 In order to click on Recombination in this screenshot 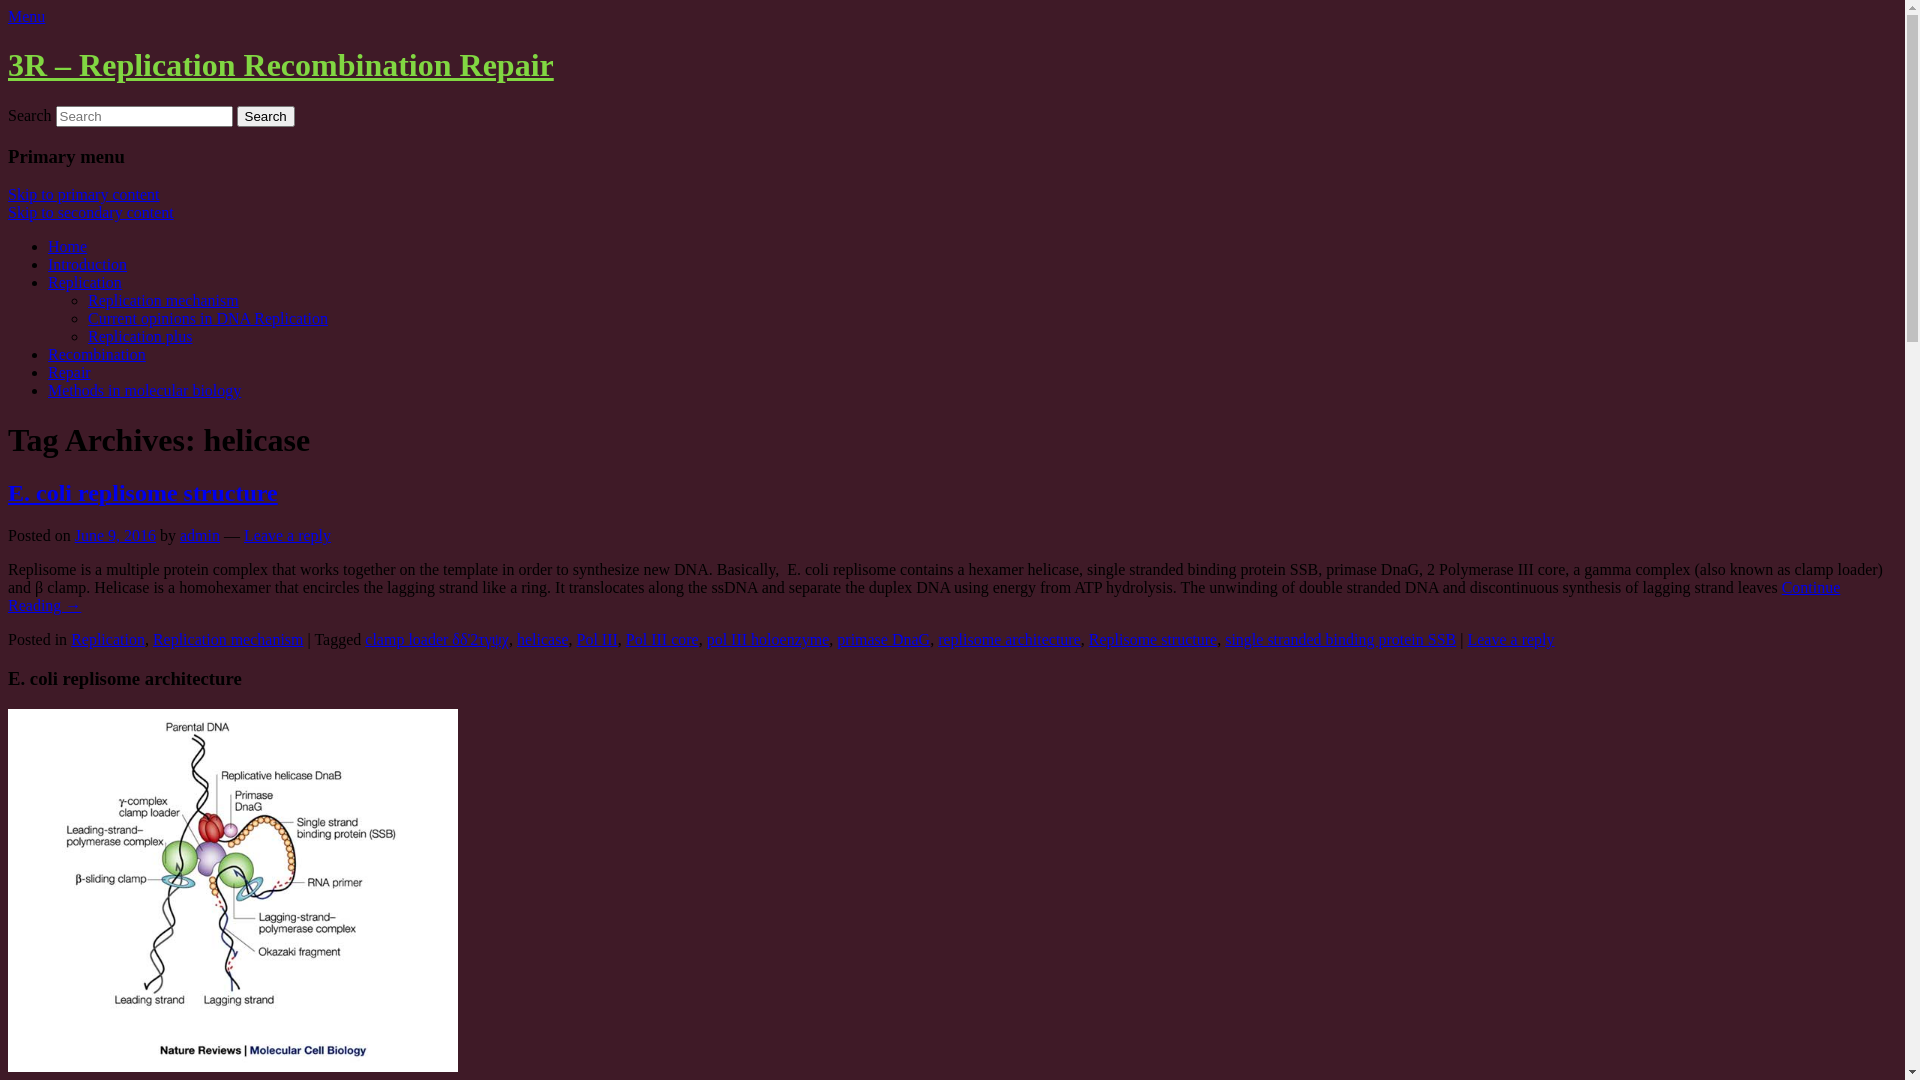, I will do `click(97, 354)`.